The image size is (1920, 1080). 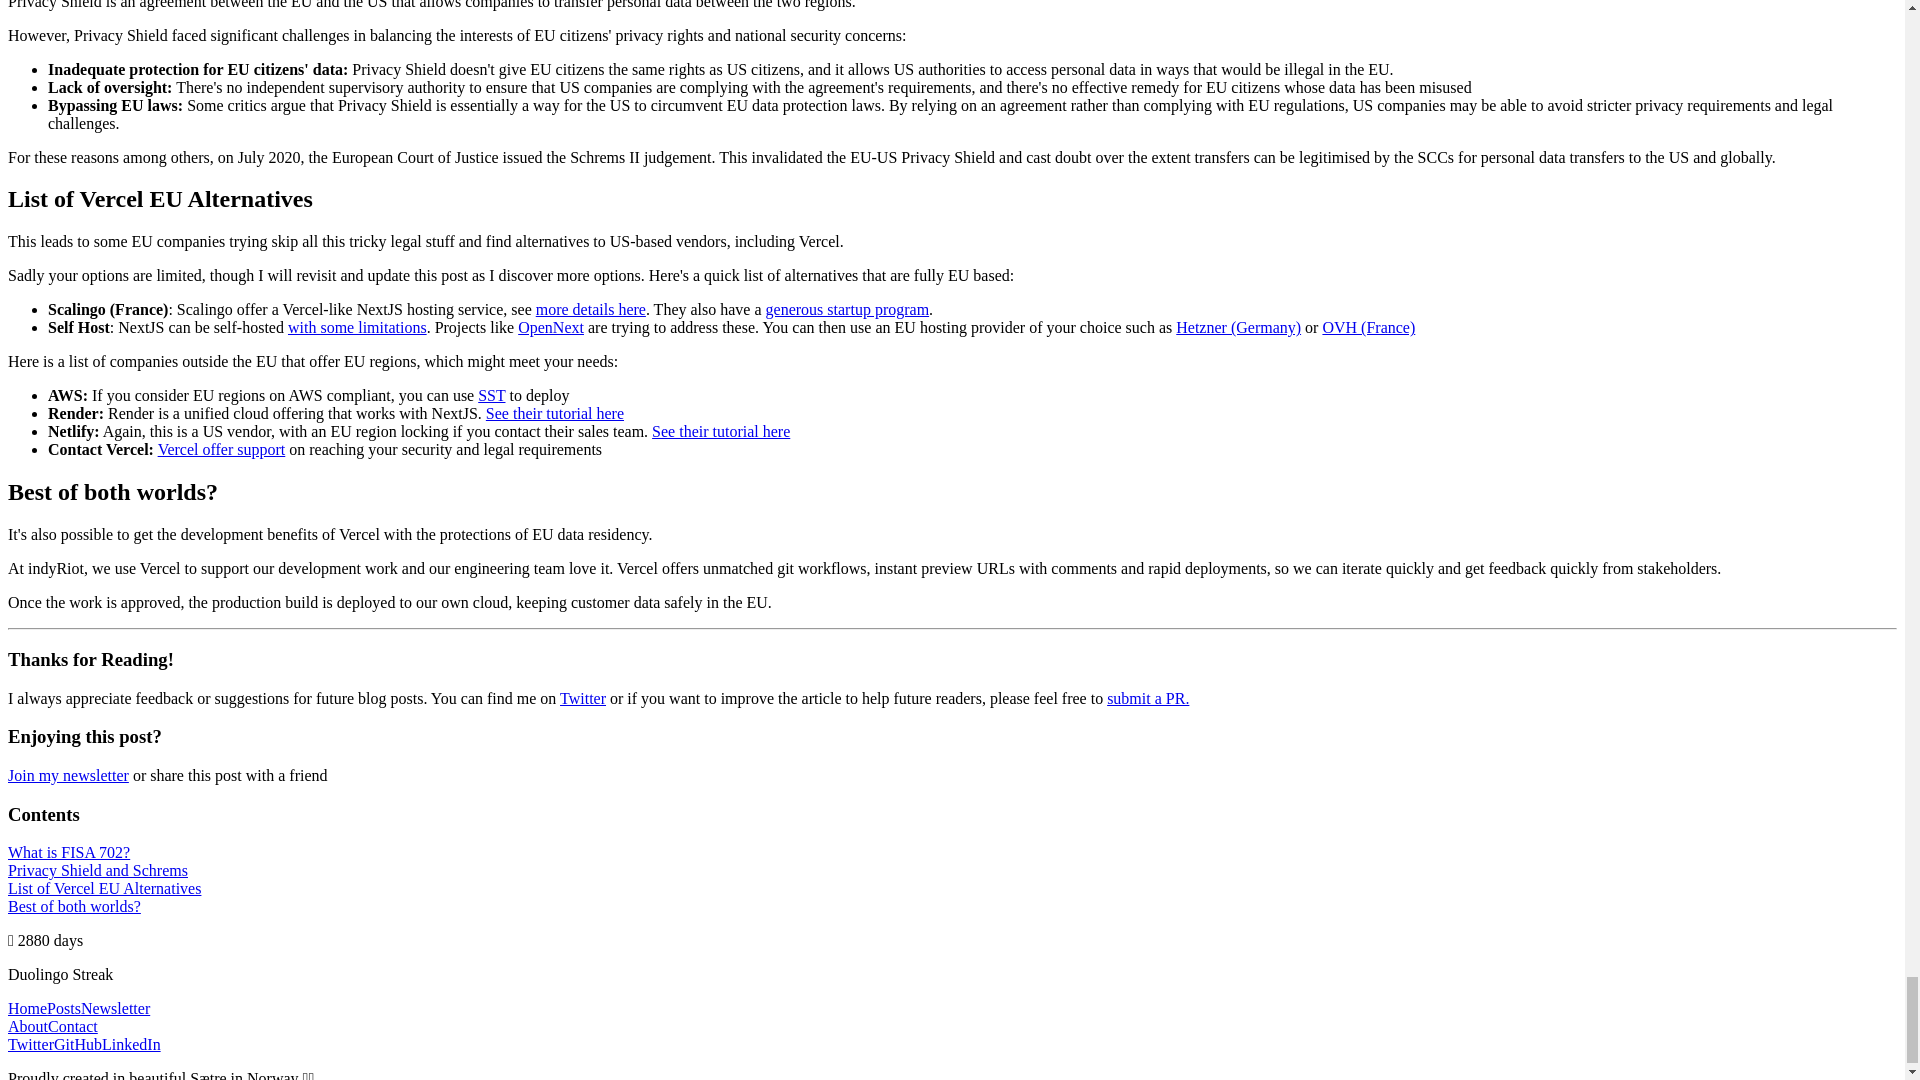 What do you see at coordinates (554, 414) in the screenshot?
I see `See their tutorial here` at bounding box center [554, 414].